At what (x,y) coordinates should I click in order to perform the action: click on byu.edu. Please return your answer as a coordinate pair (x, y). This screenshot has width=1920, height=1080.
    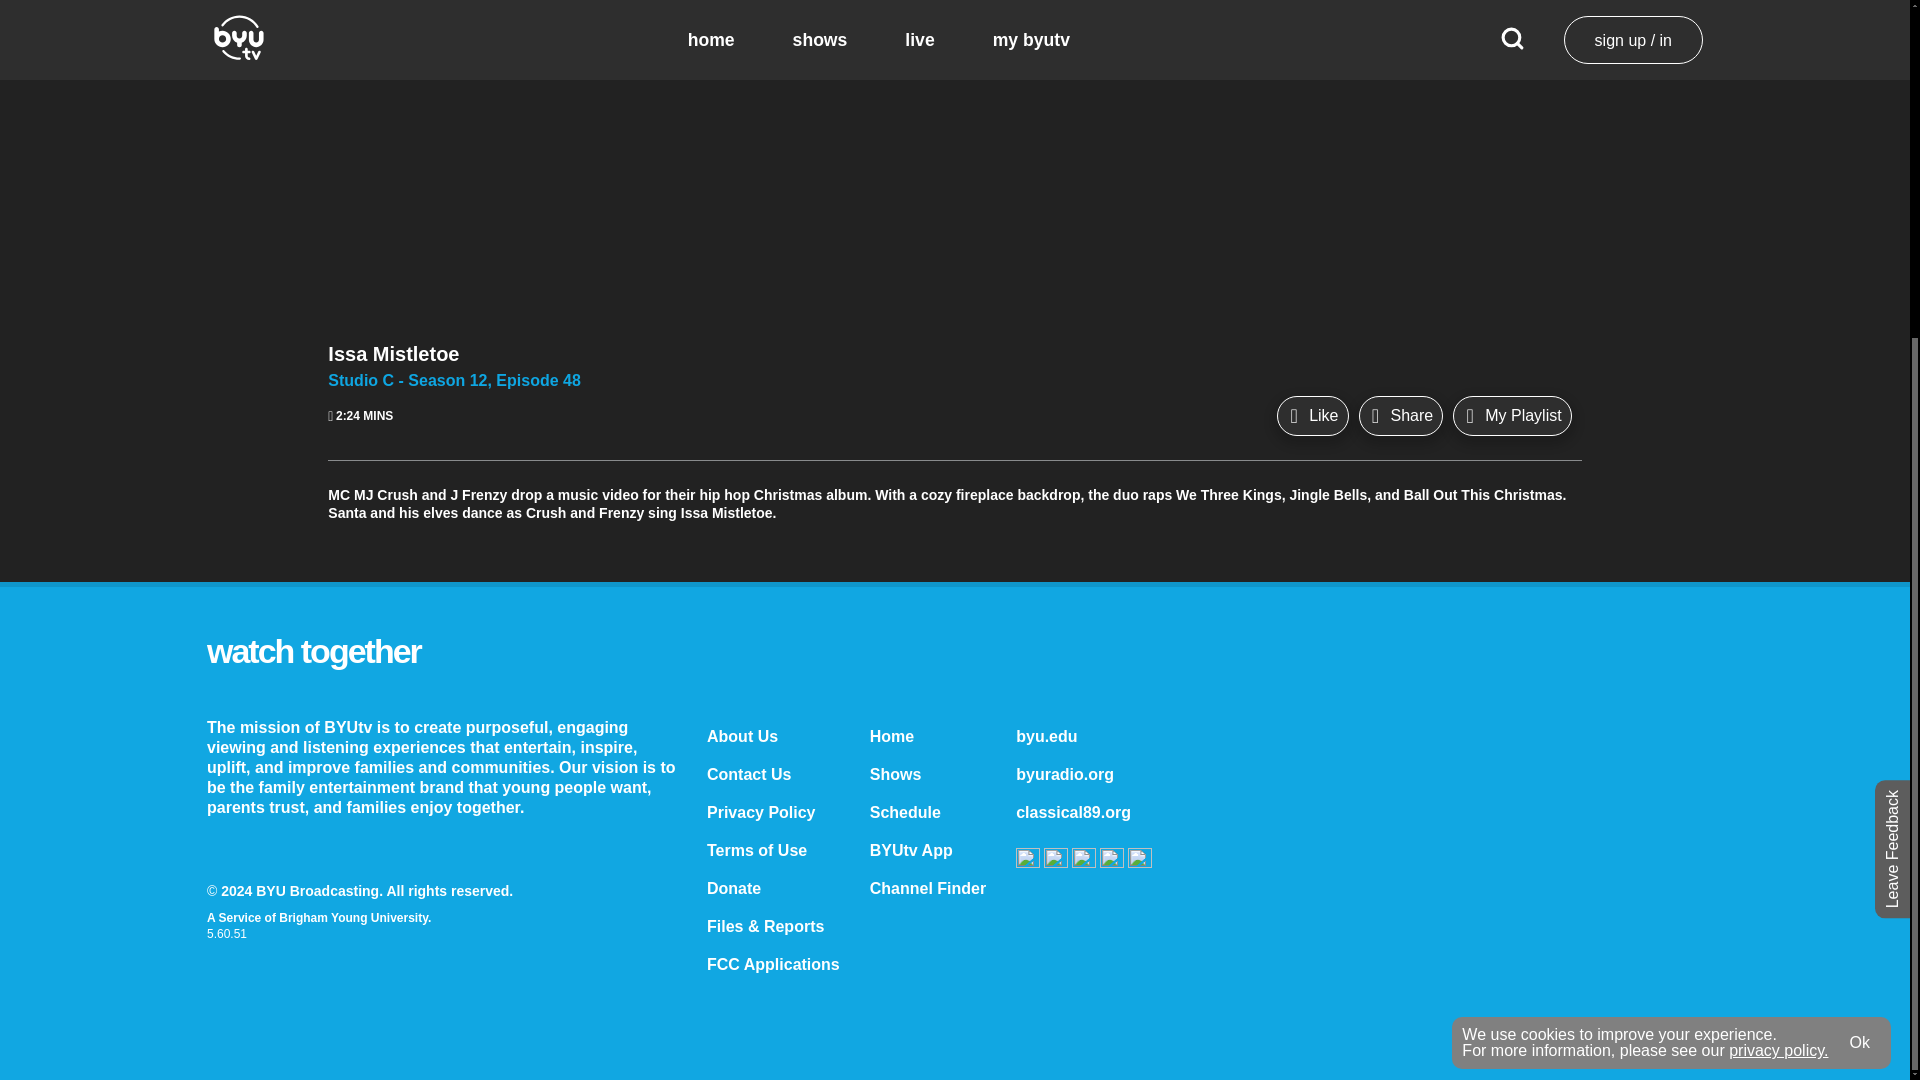
    Looking at the image, I should click on (1046, 736).